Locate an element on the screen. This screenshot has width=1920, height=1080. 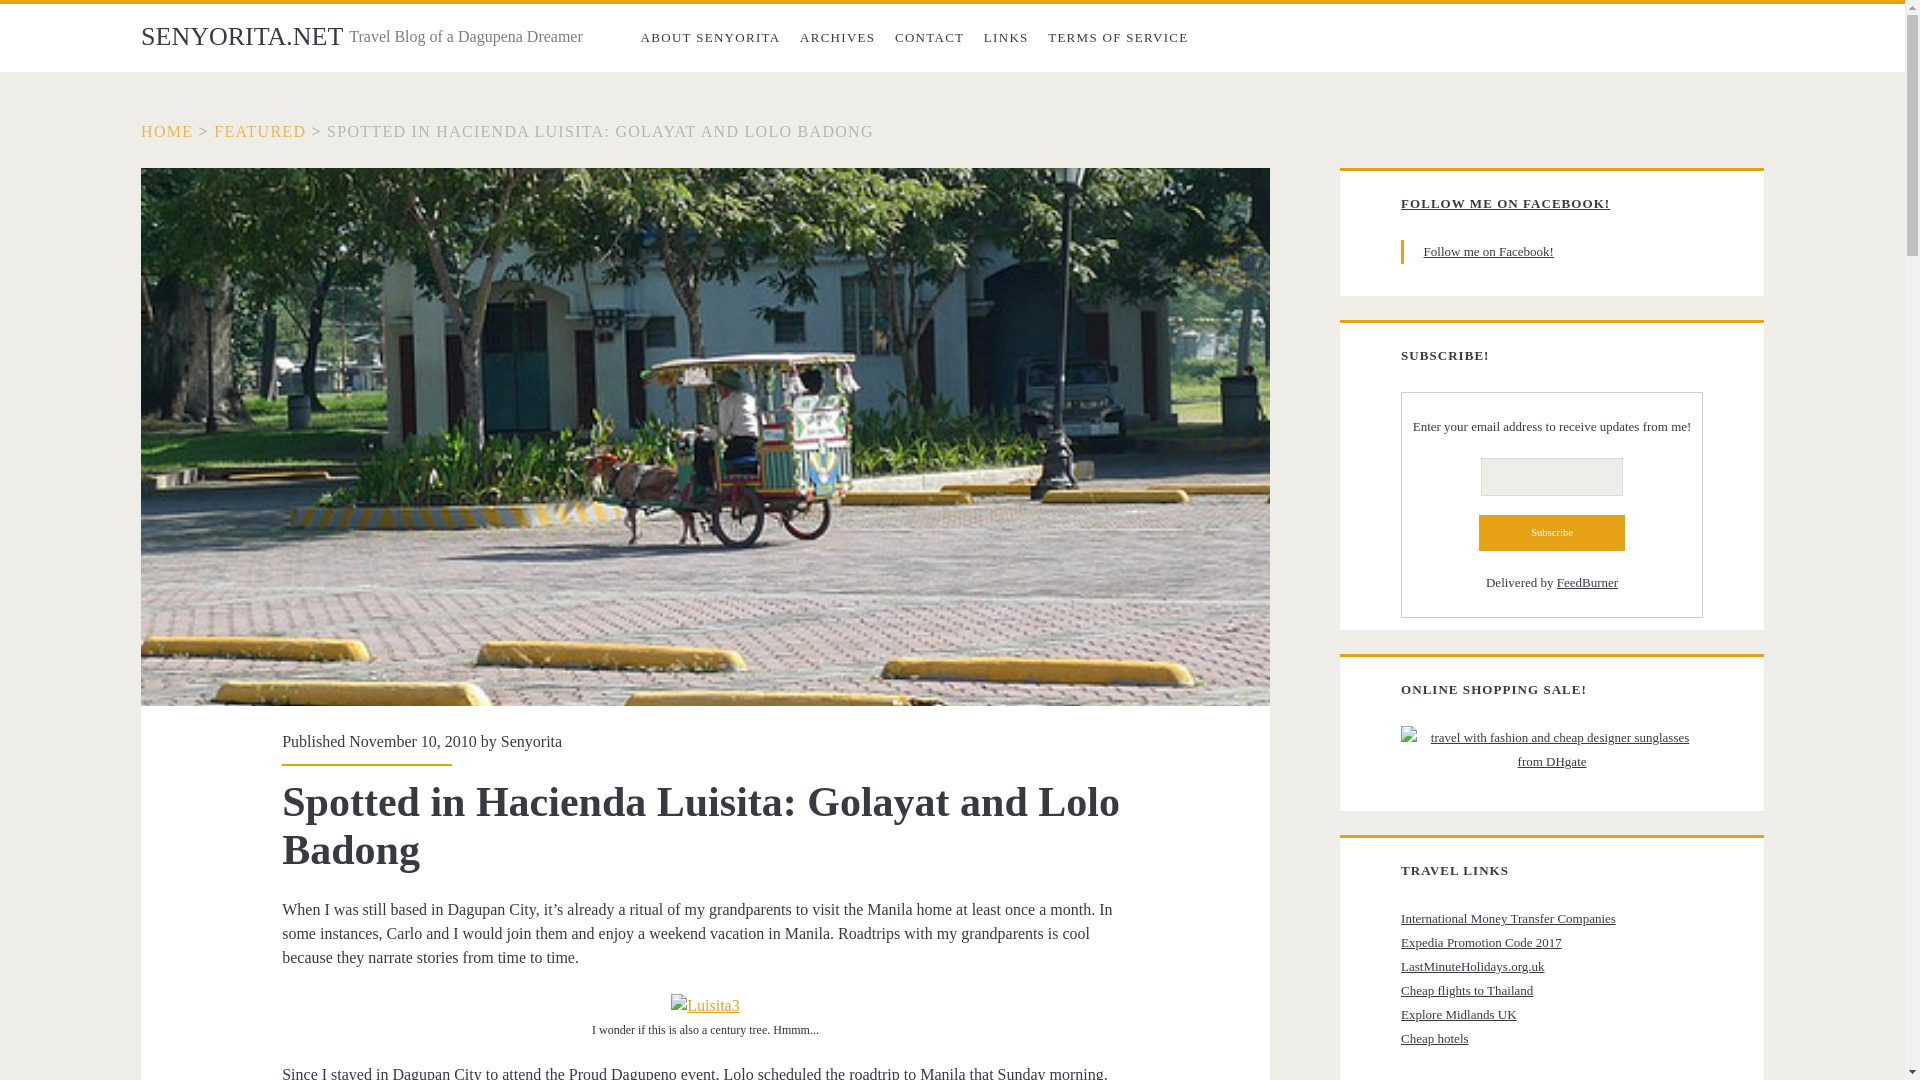
HOME is located at coordinates (166, 132).